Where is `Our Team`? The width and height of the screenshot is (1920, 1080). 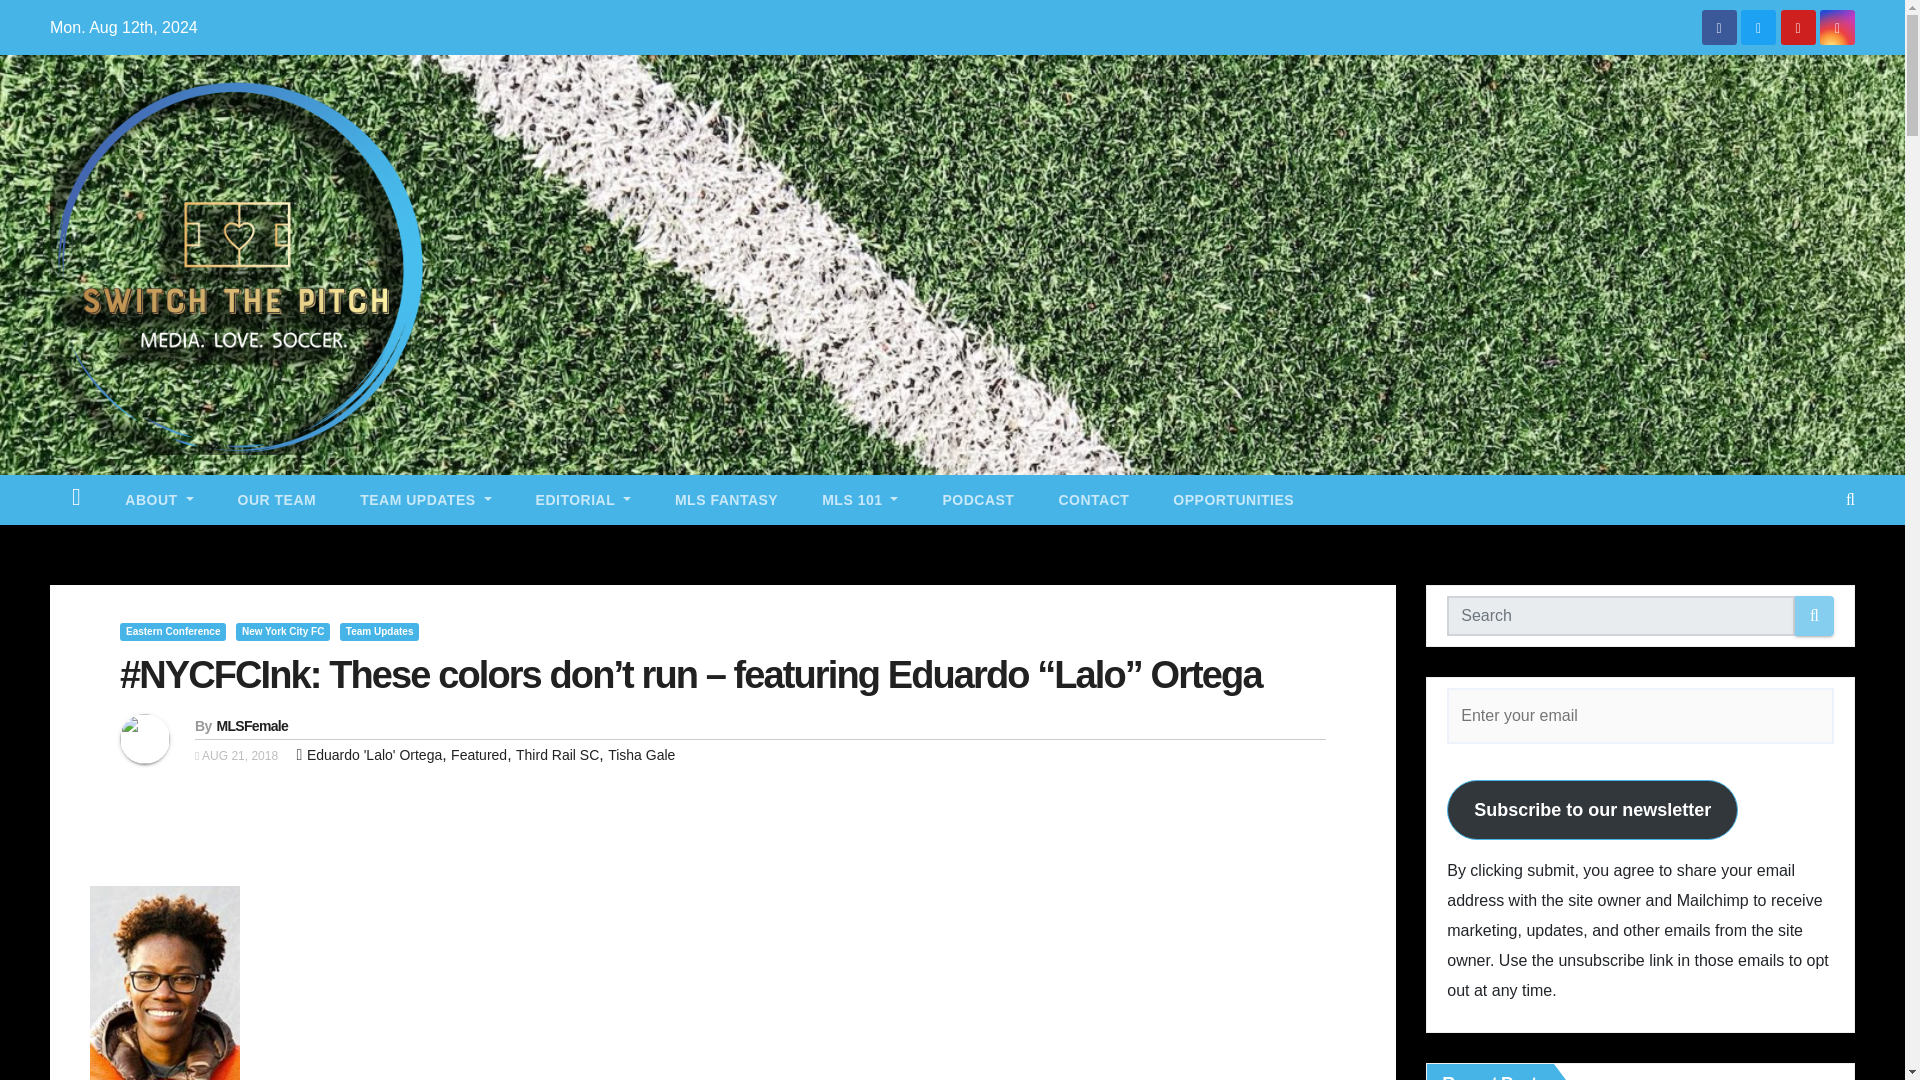
Our Team is located at coordinates (277, 500).